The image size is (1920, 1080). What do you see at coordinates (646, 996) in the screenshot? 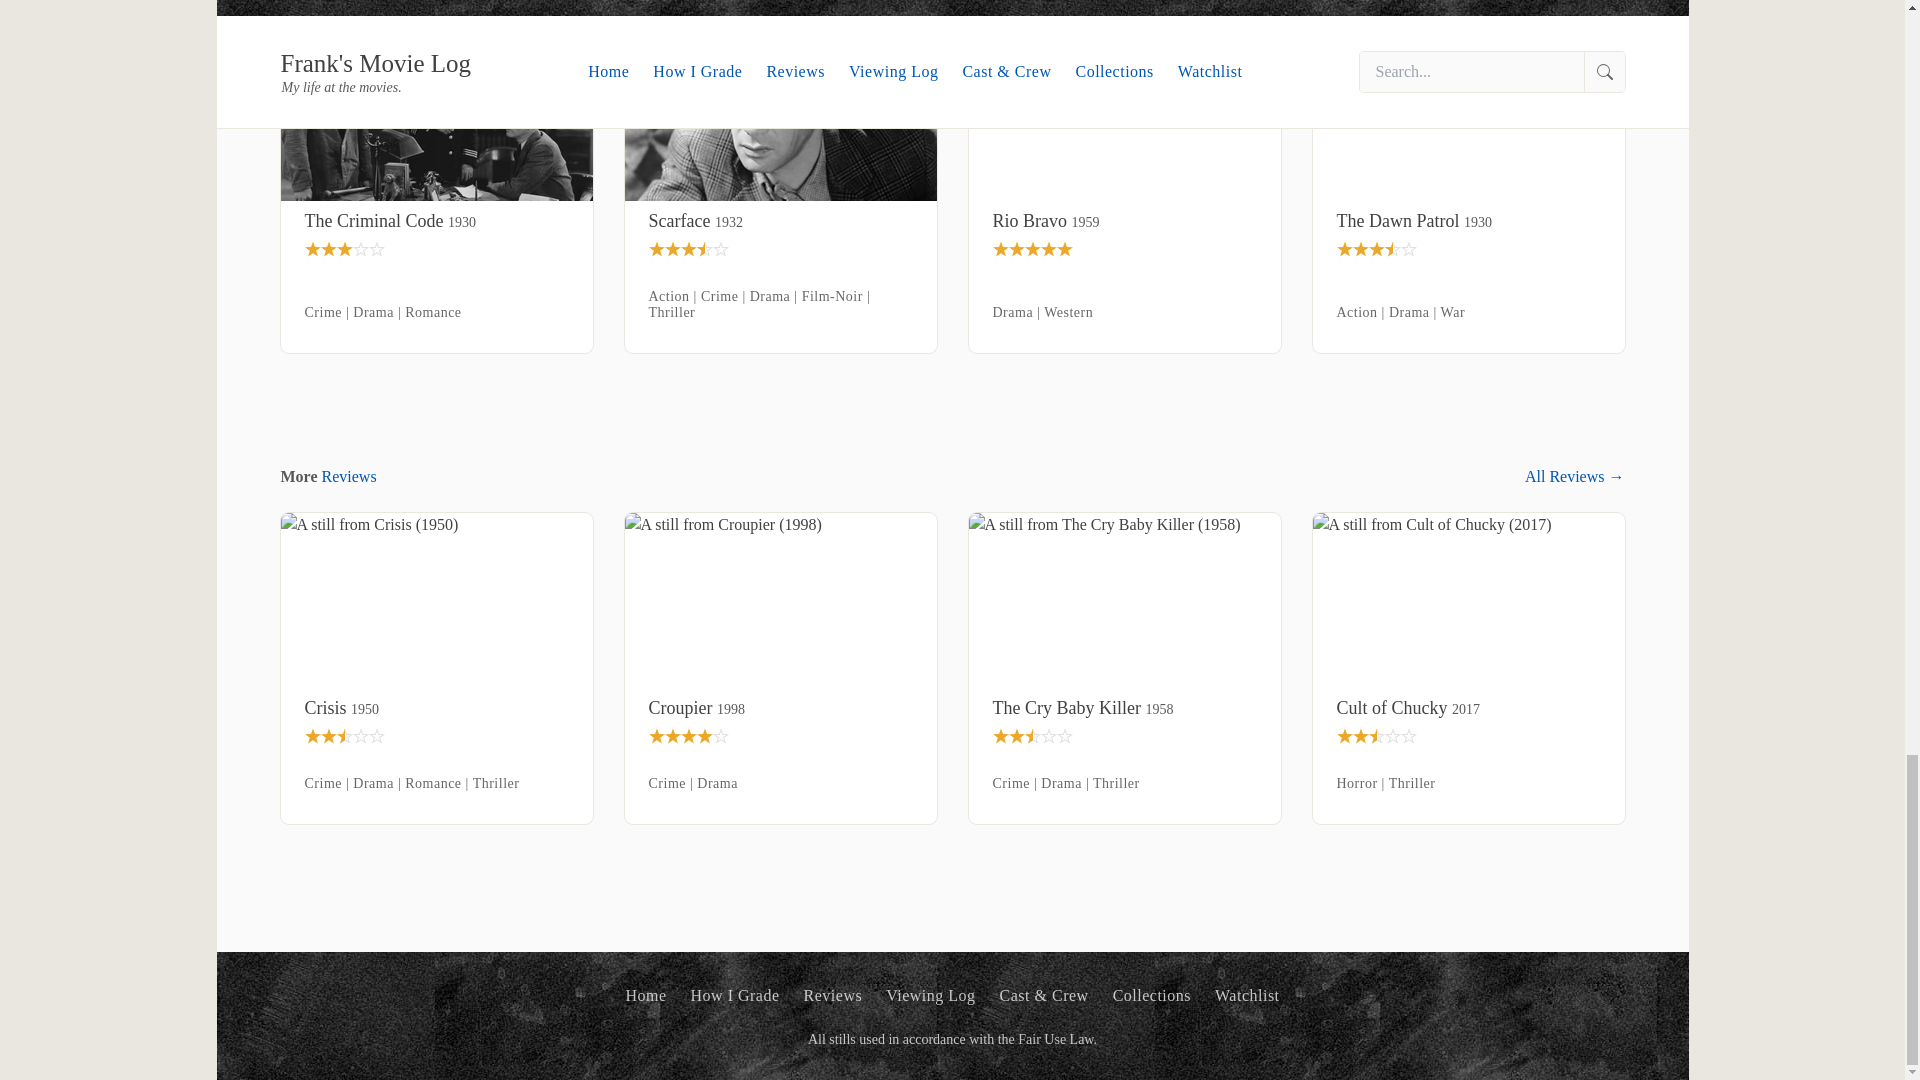
I see `Home` at bounding box center [646, 996].